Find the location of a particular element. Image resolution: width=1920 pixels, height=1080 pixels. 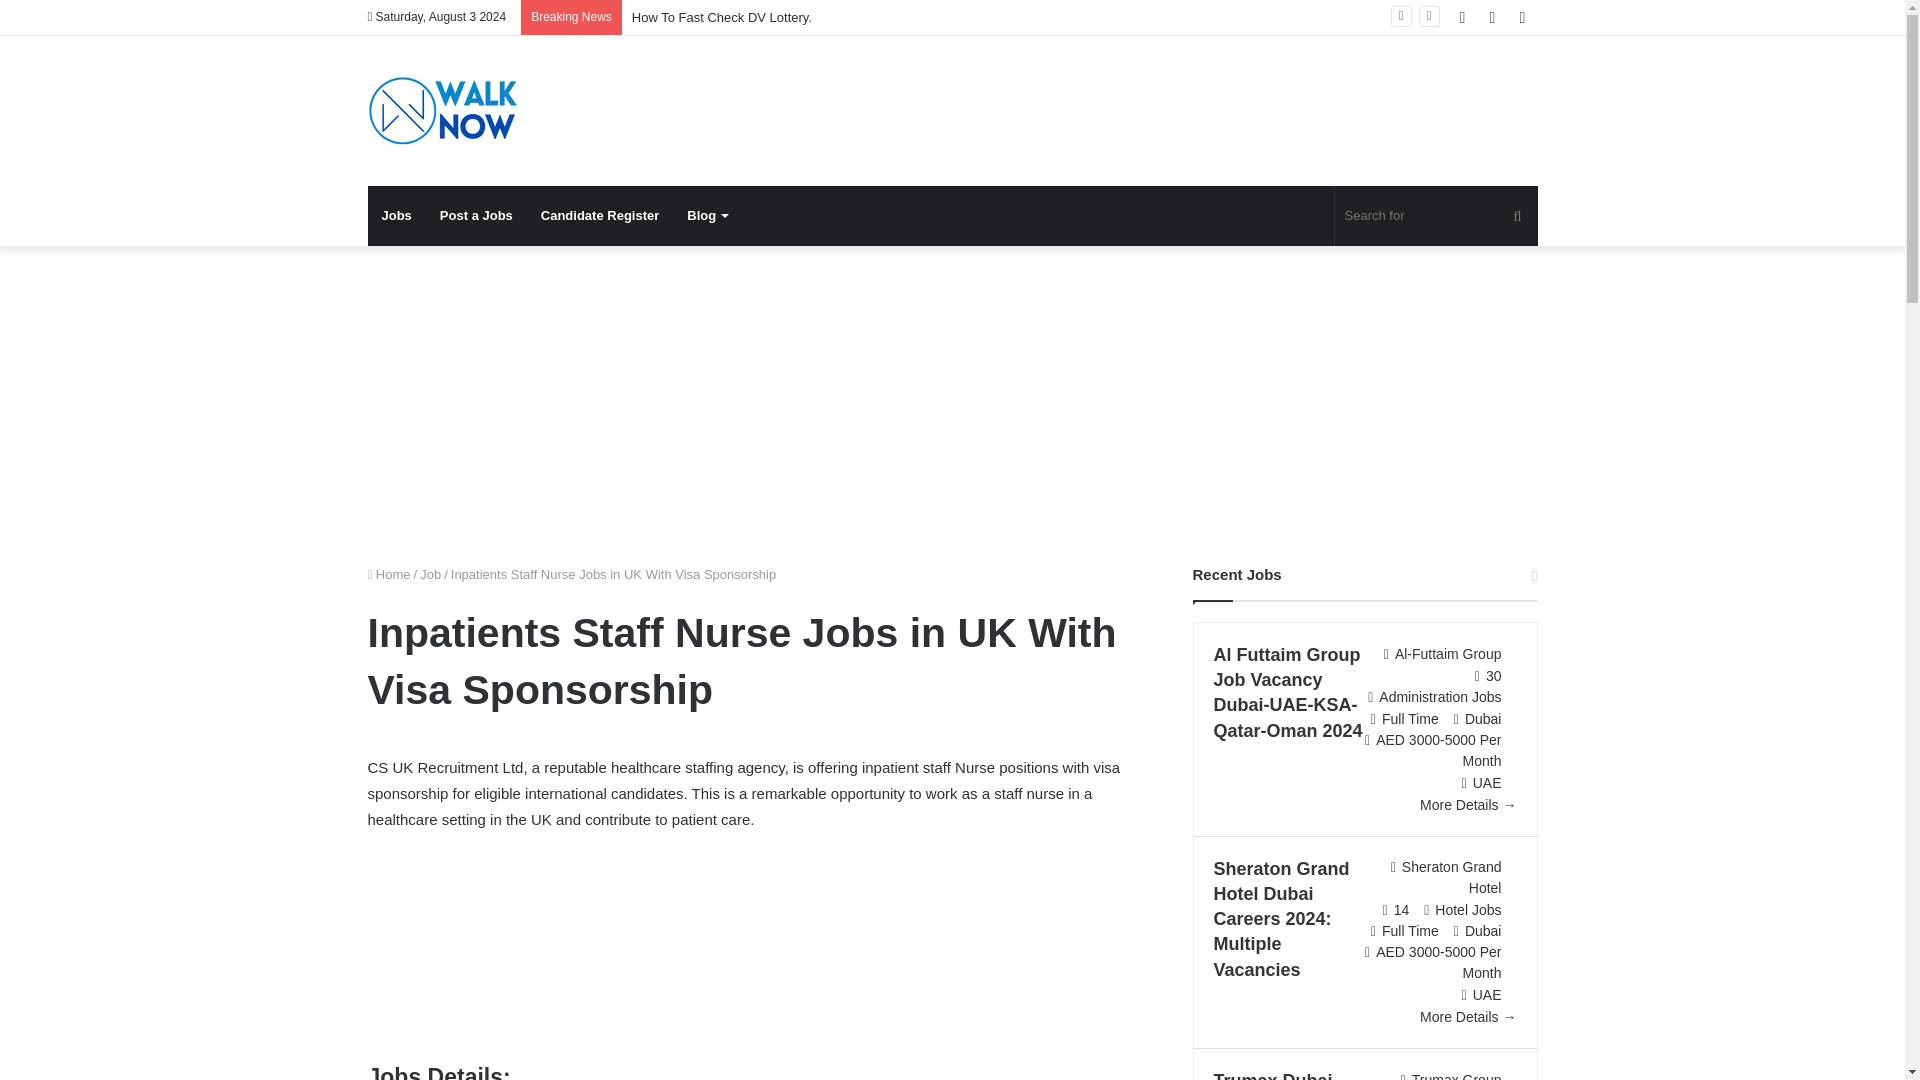

How To Fast Check DV Lottery. is located at coordinates (722, 16).